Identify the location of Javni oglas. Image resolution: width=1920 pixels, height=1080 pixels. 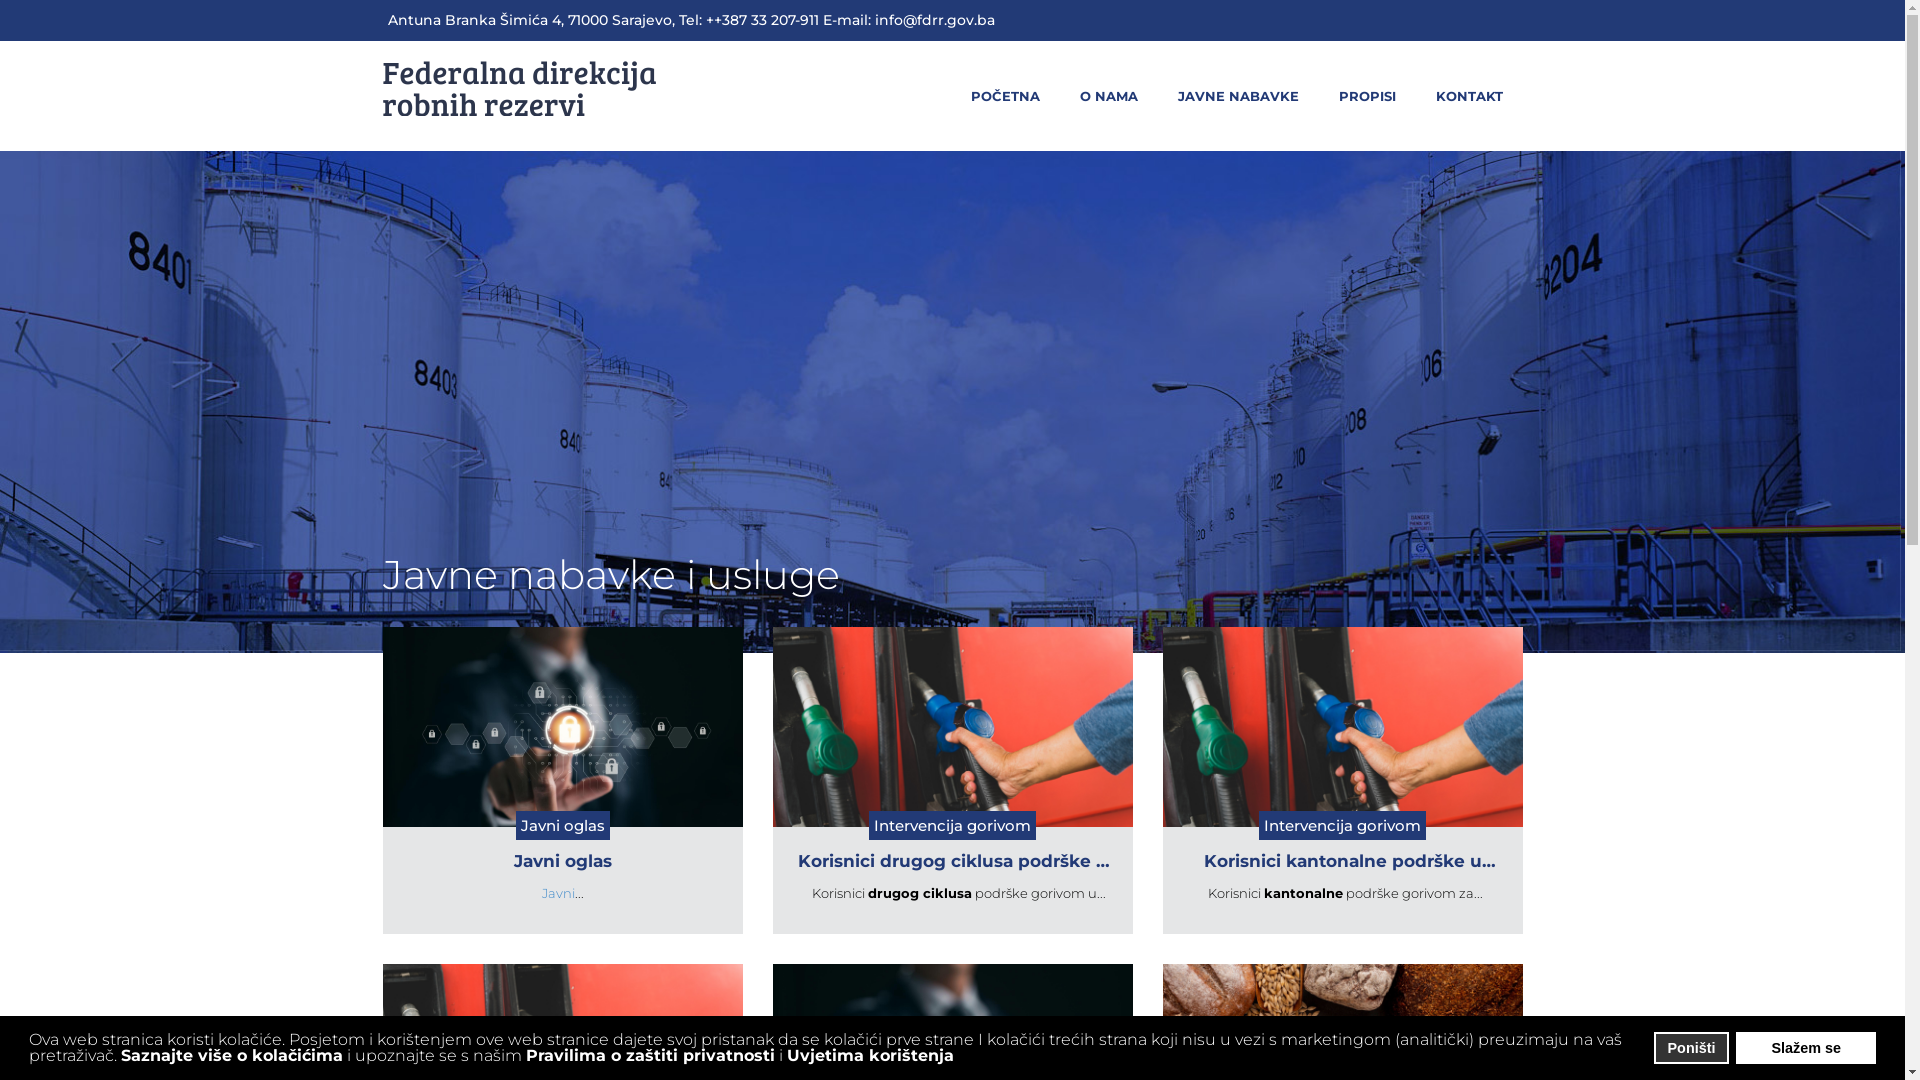
(562, 862).